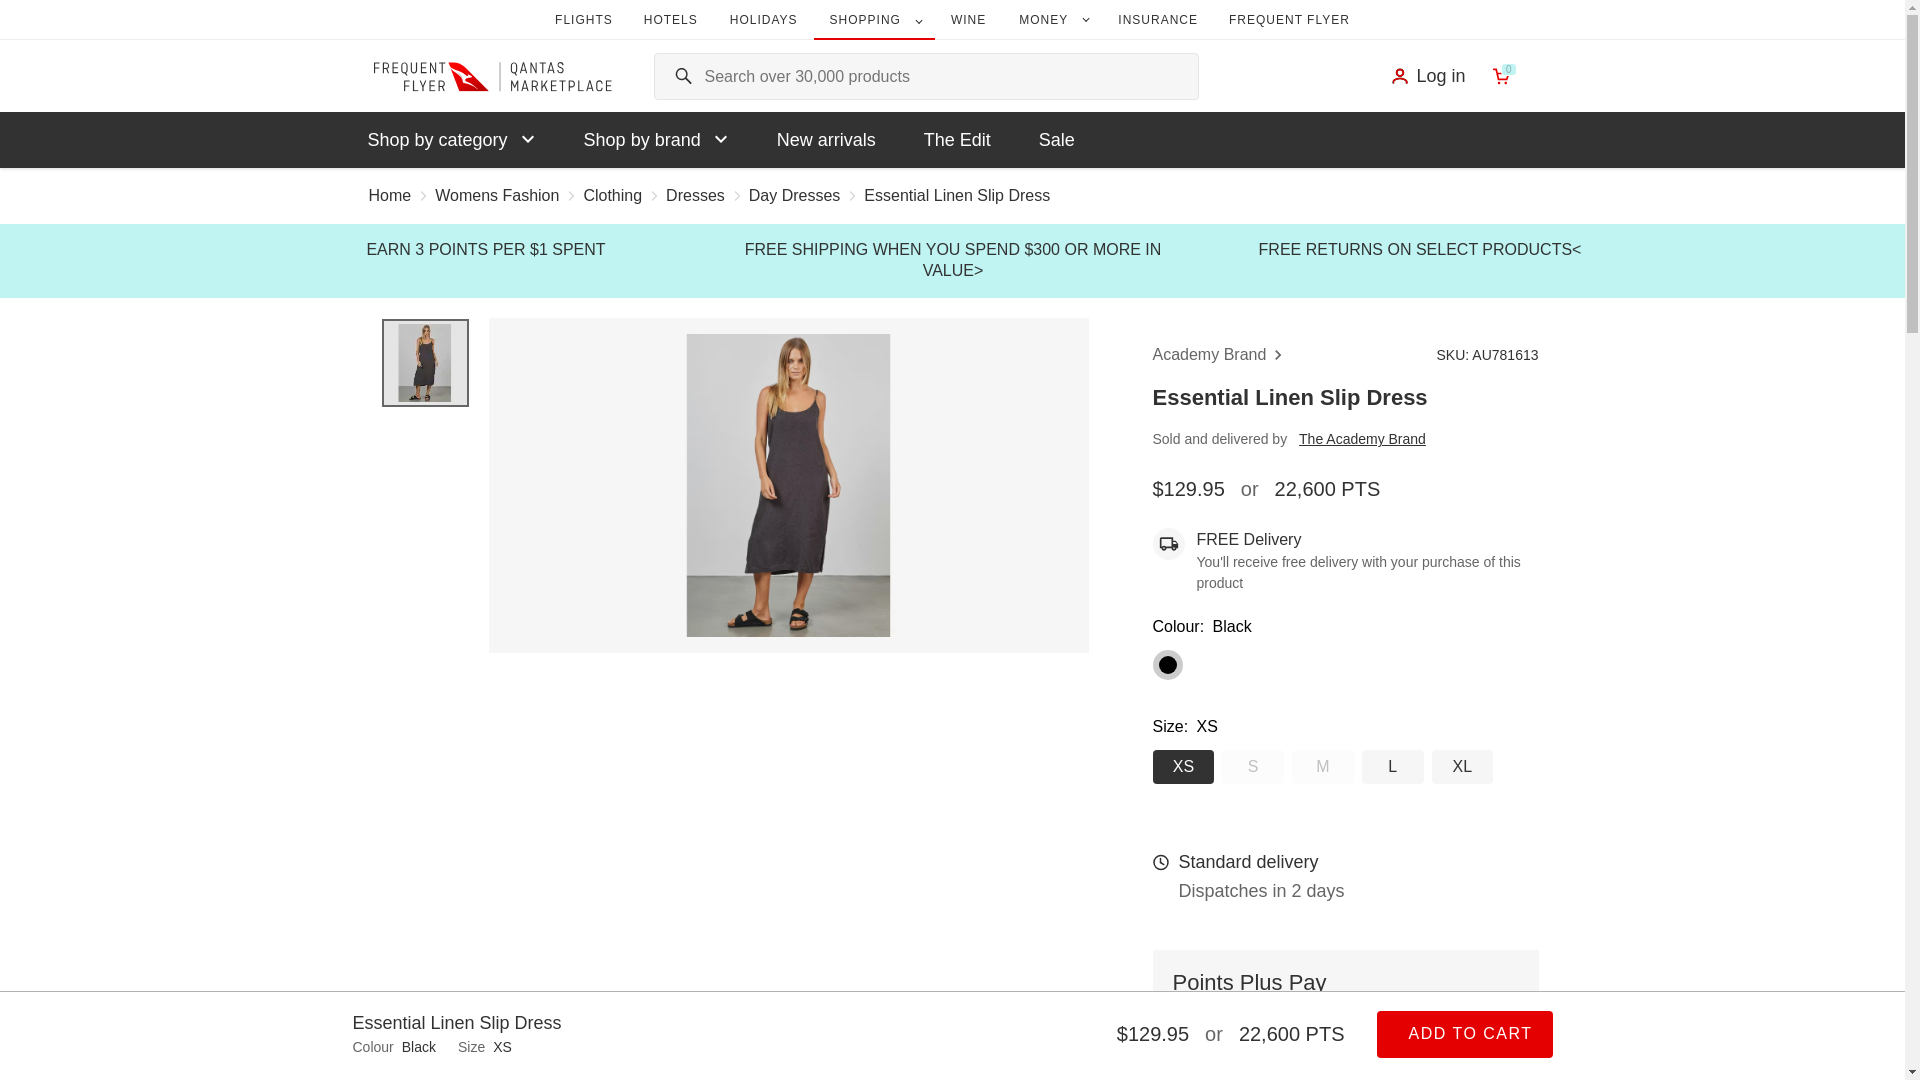 The image size is (1920, 1080). I want to click on FLIGHTS, so click(584, 20).